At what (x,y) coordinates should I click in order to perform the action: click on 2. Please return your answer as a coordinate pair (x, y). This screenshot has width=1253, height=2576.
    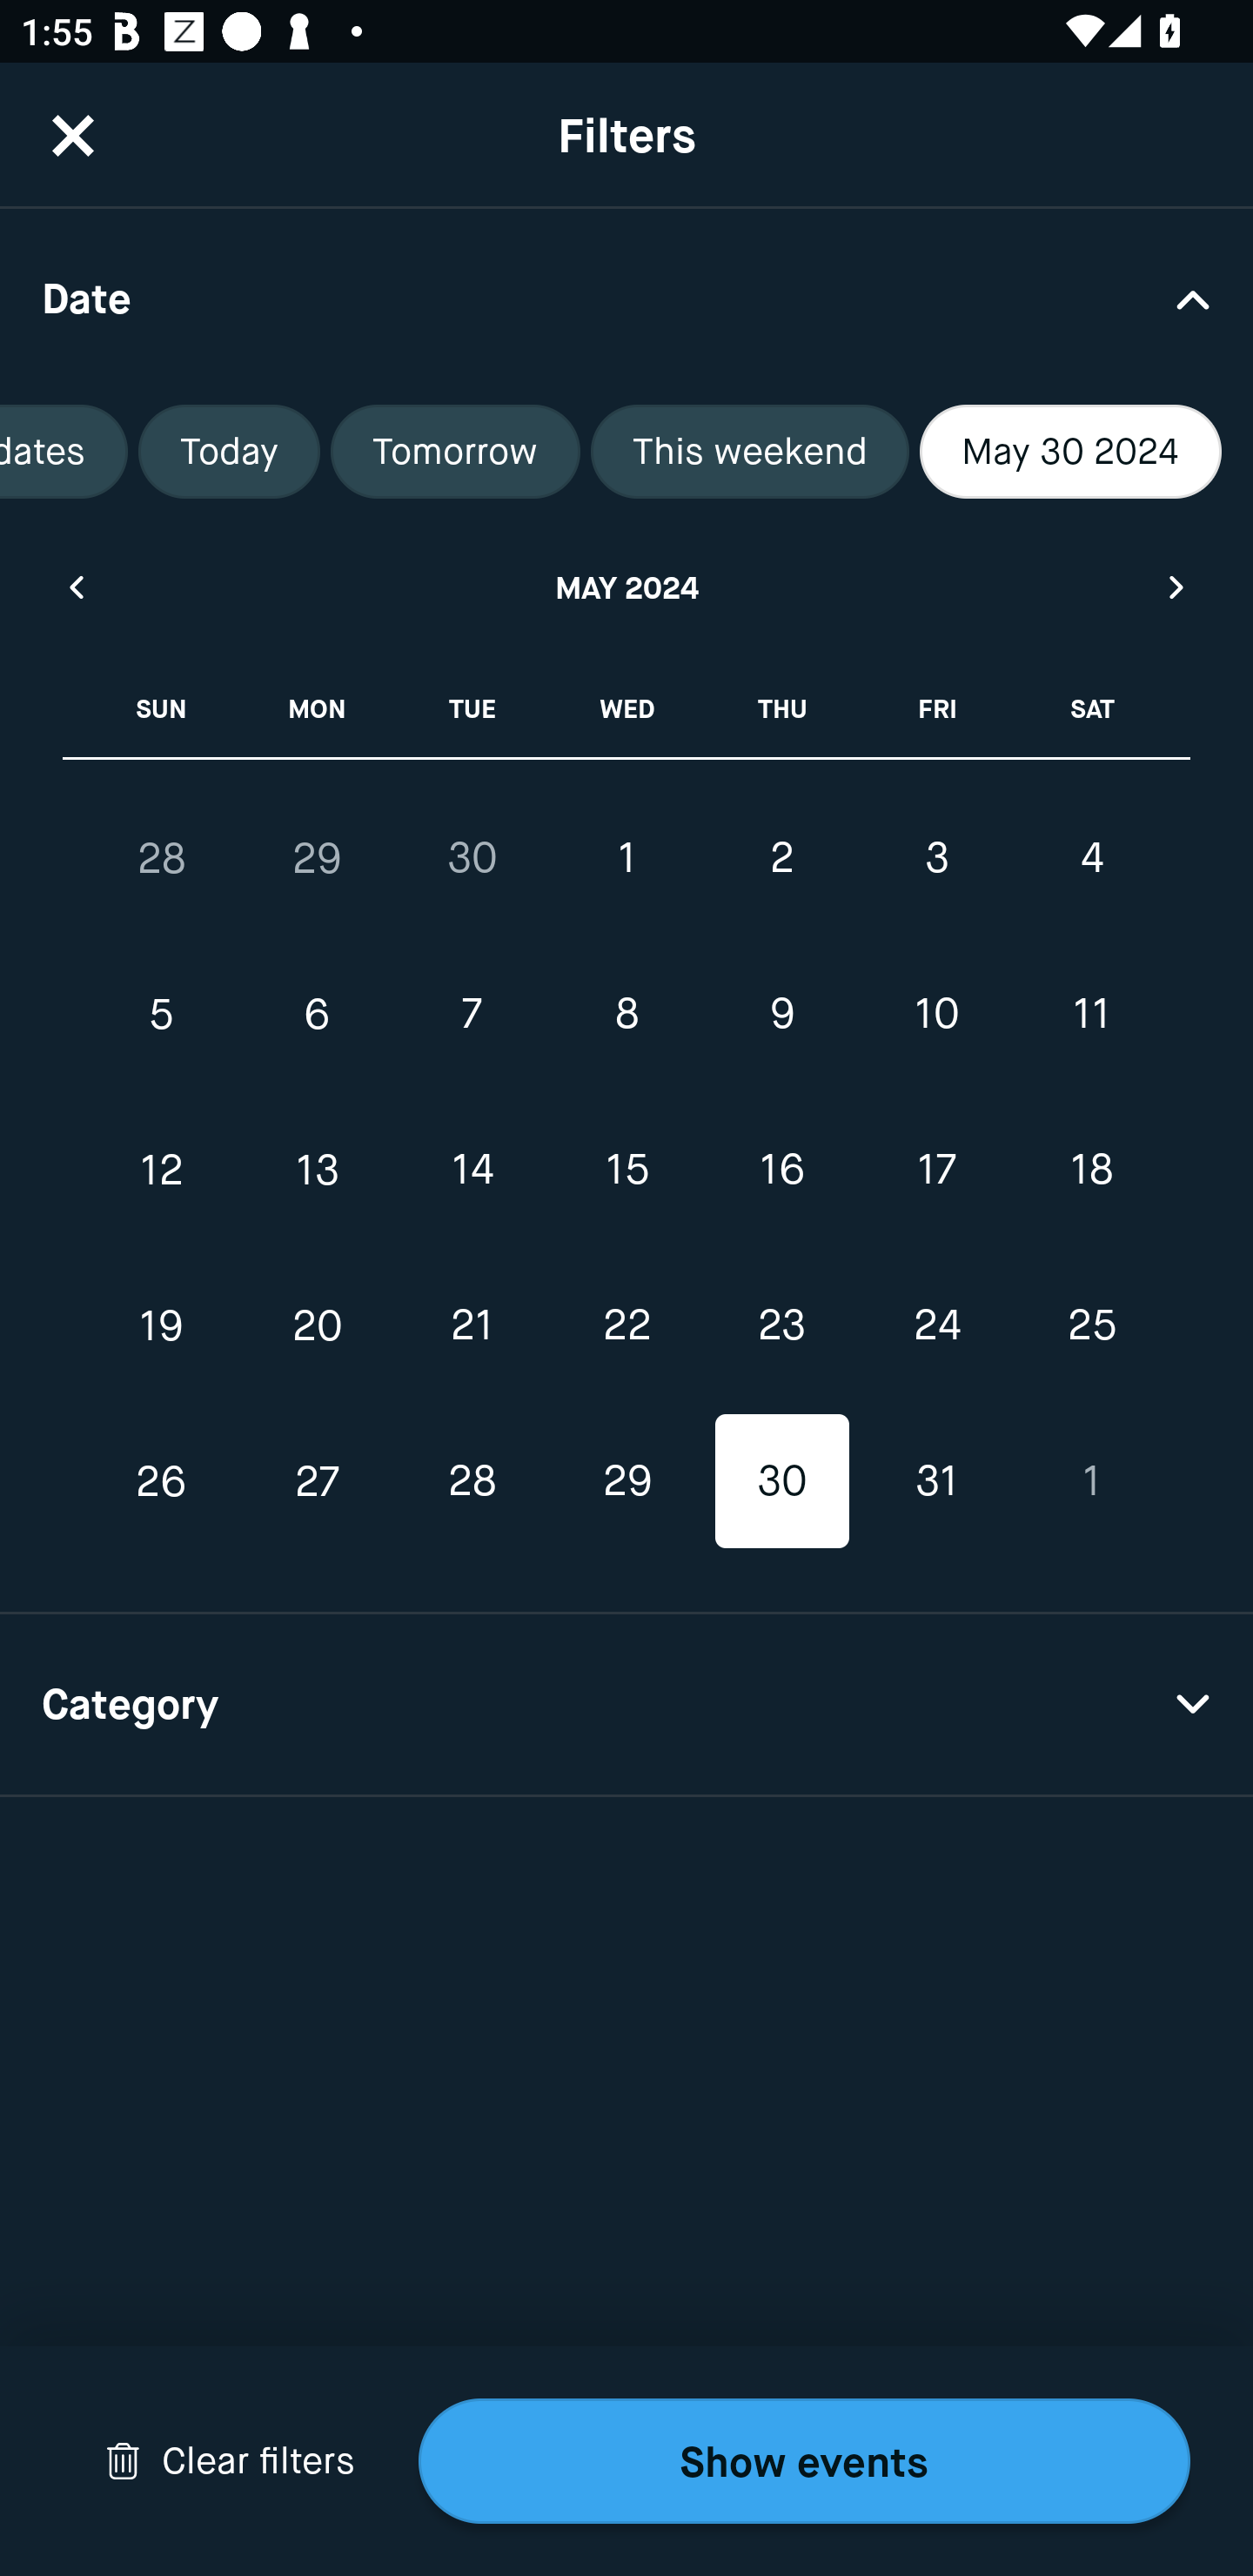
    Looking at the image, I should click on (781, 857).